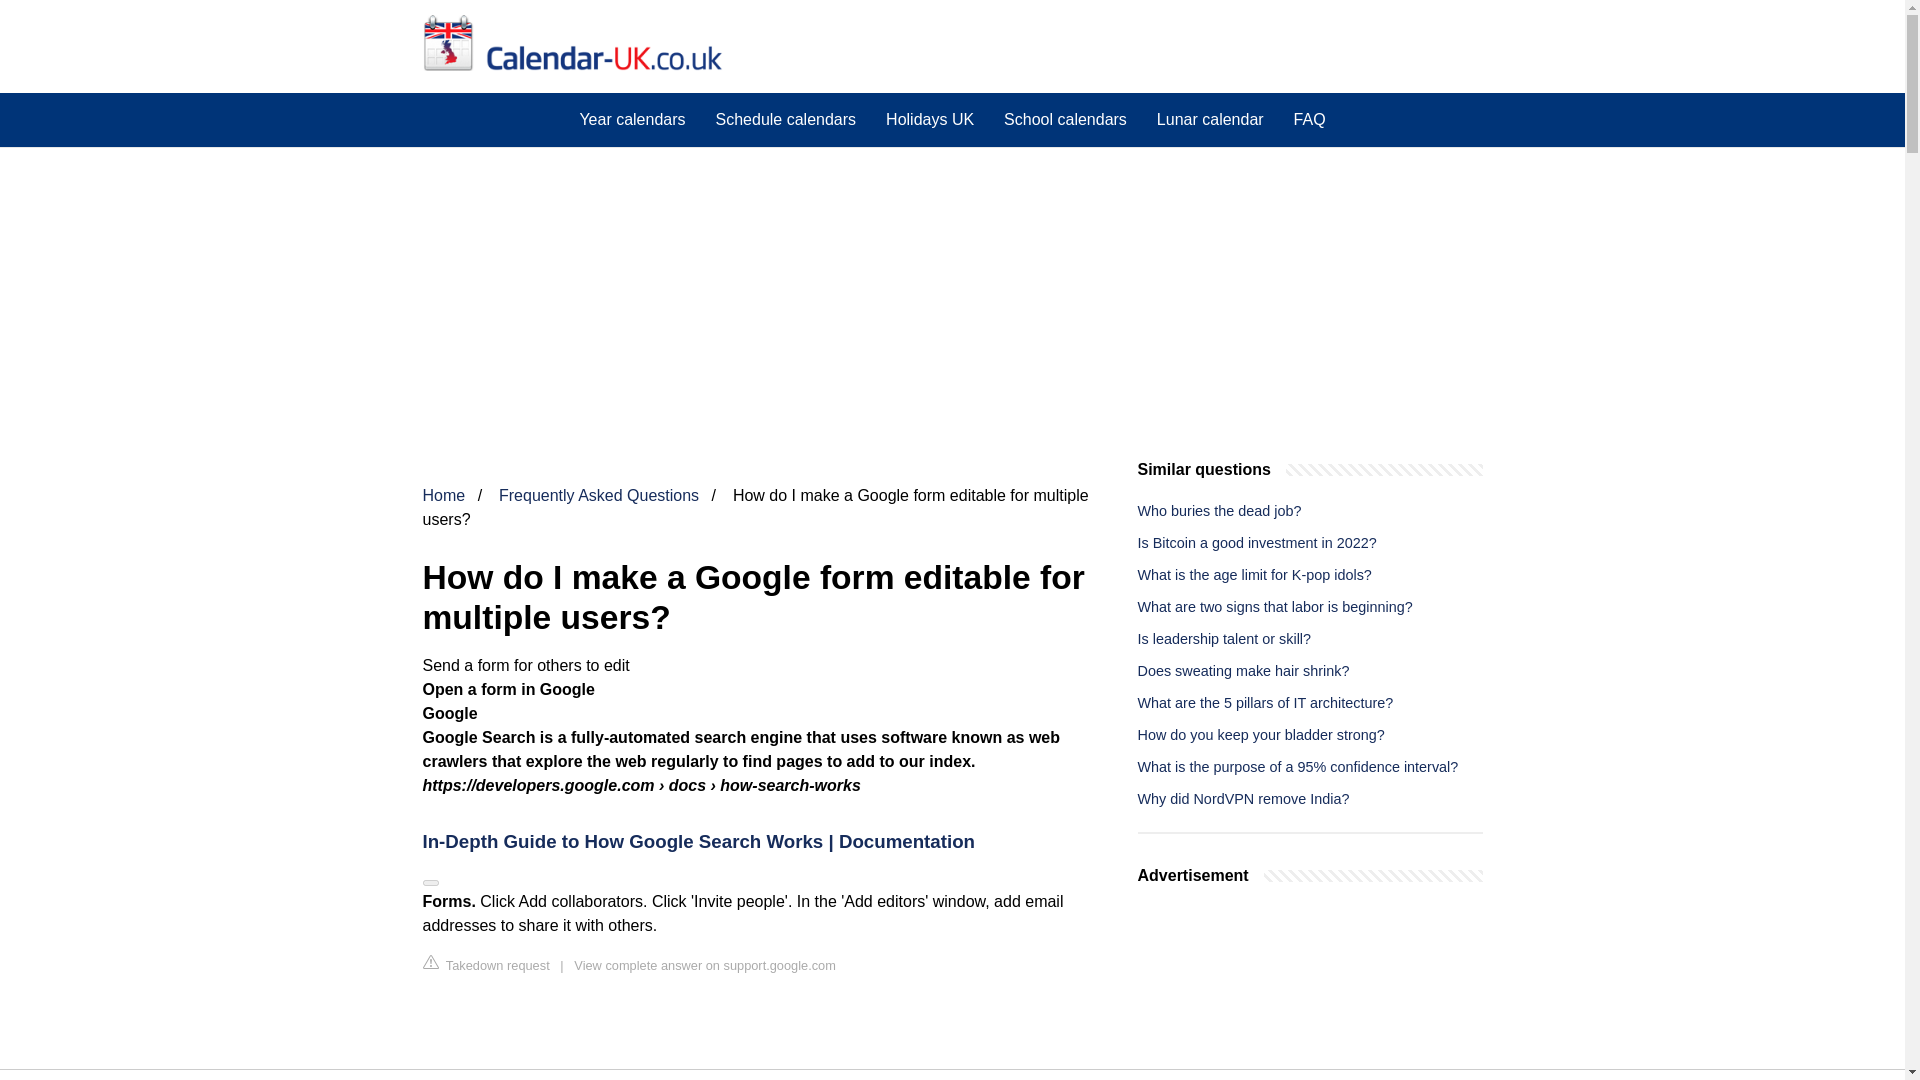 This screenshot has height=1080, width=1920. Describe the element at coordinates (598, 496) in the screenshot. I see `Frequently Asked Questions` at that location.